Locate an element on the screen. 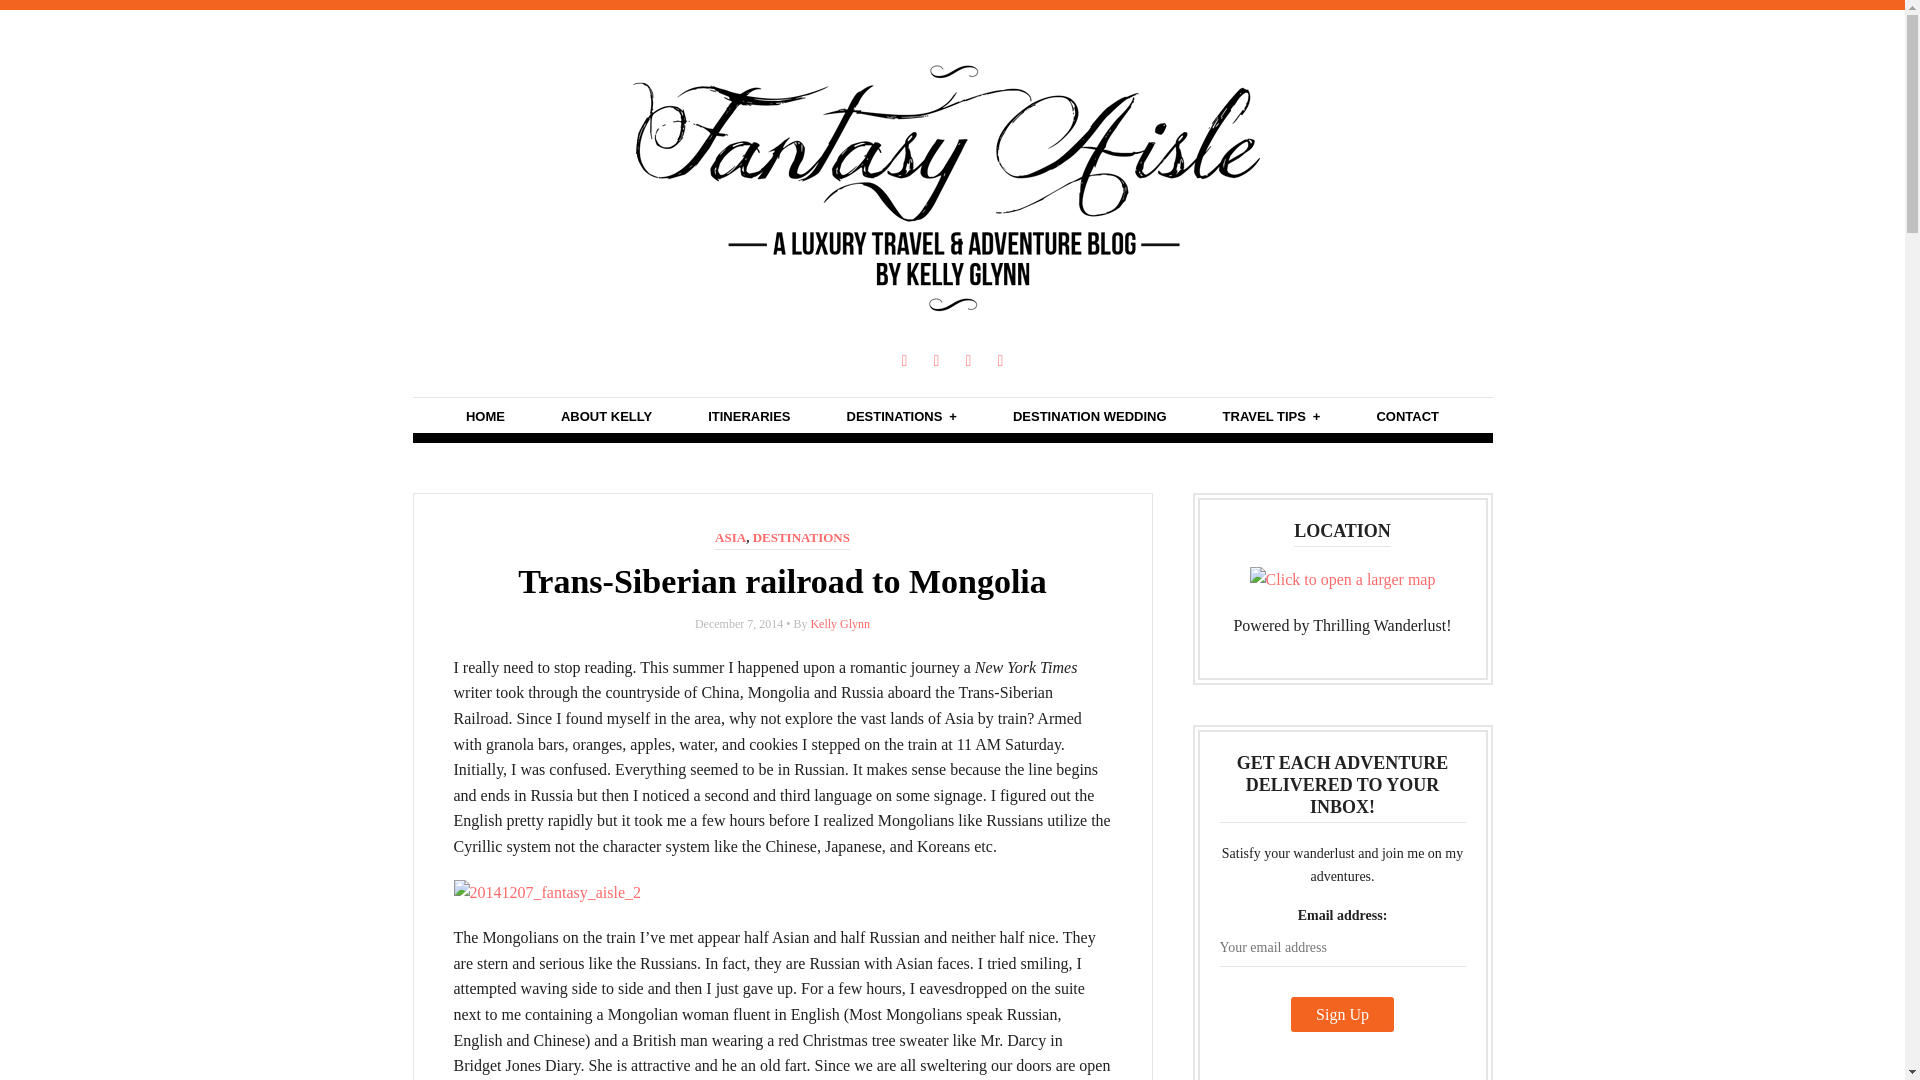 The width and height of the screenshot is (1920, 1080). Posts by Kelly Glynn is located at coordinates (840, 623).